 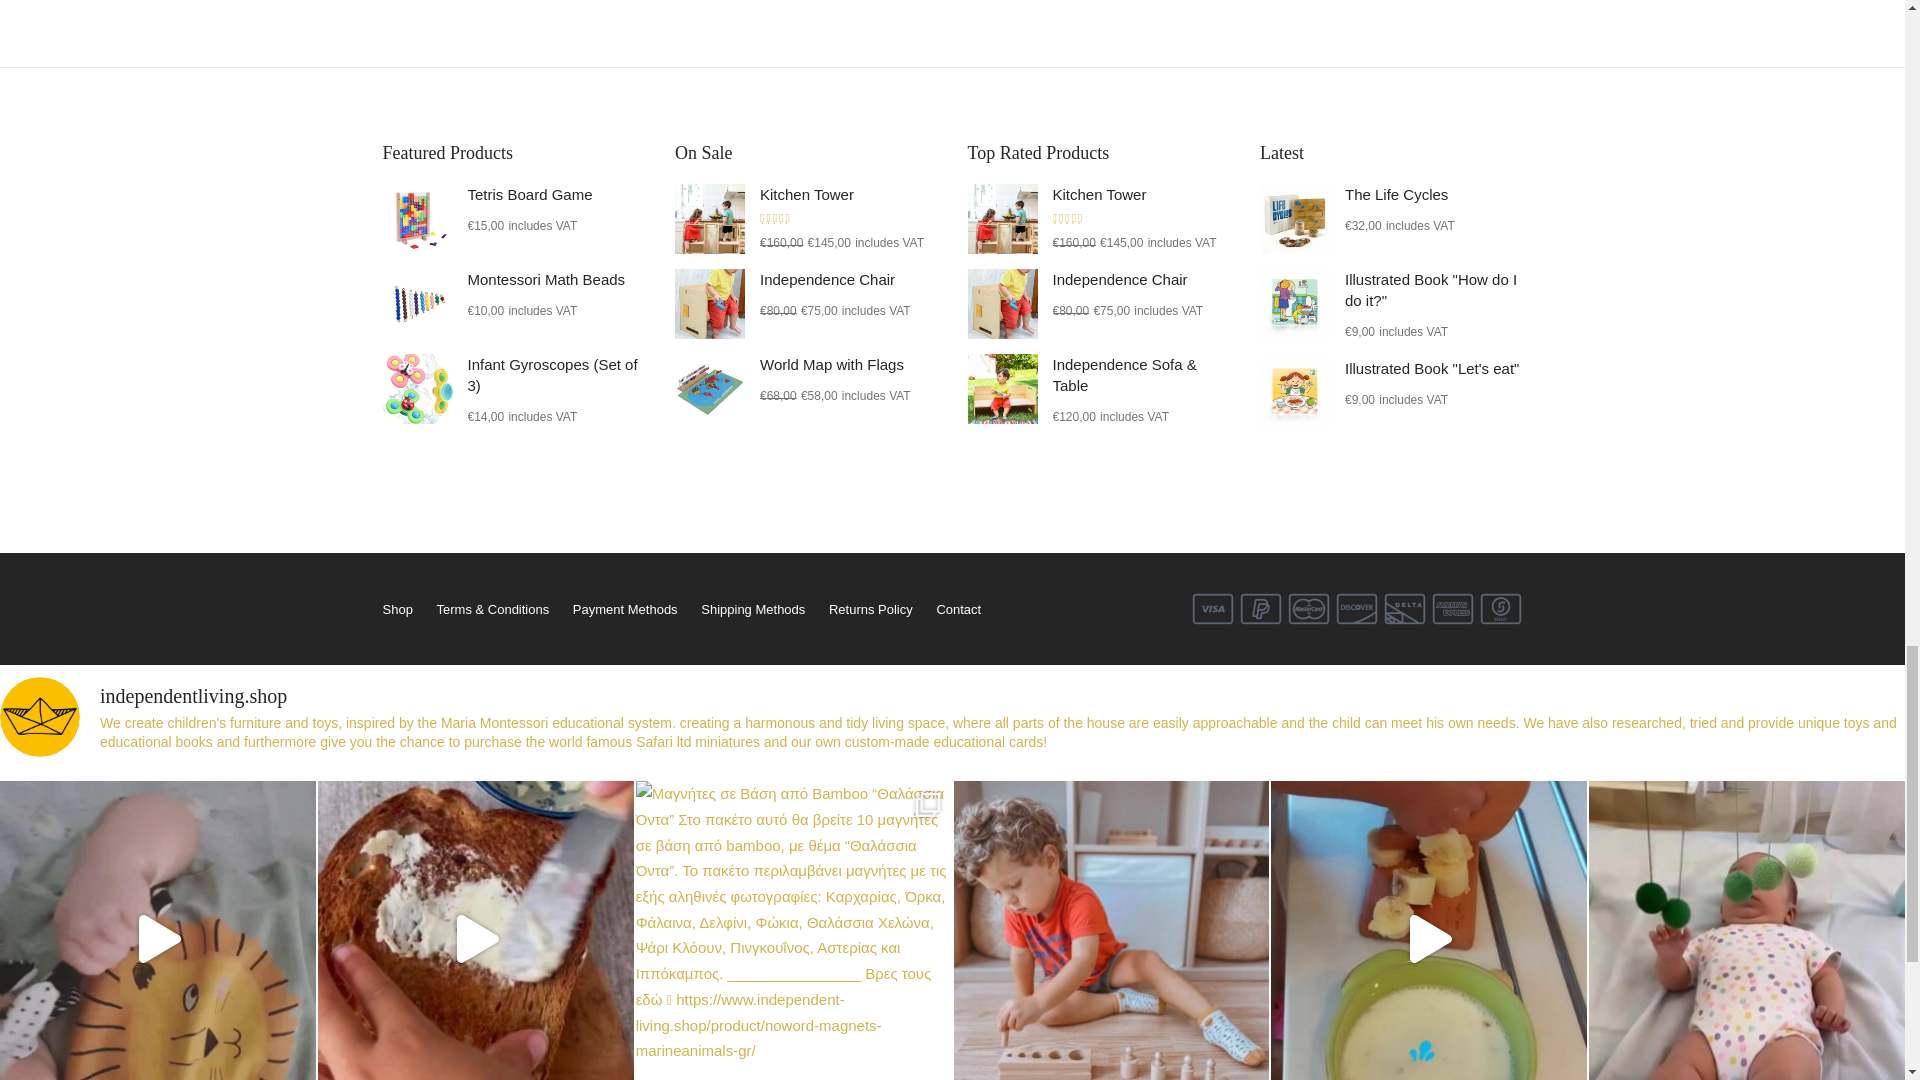 I want to click on Montessori Math Beads, so click(x=416, y=304).